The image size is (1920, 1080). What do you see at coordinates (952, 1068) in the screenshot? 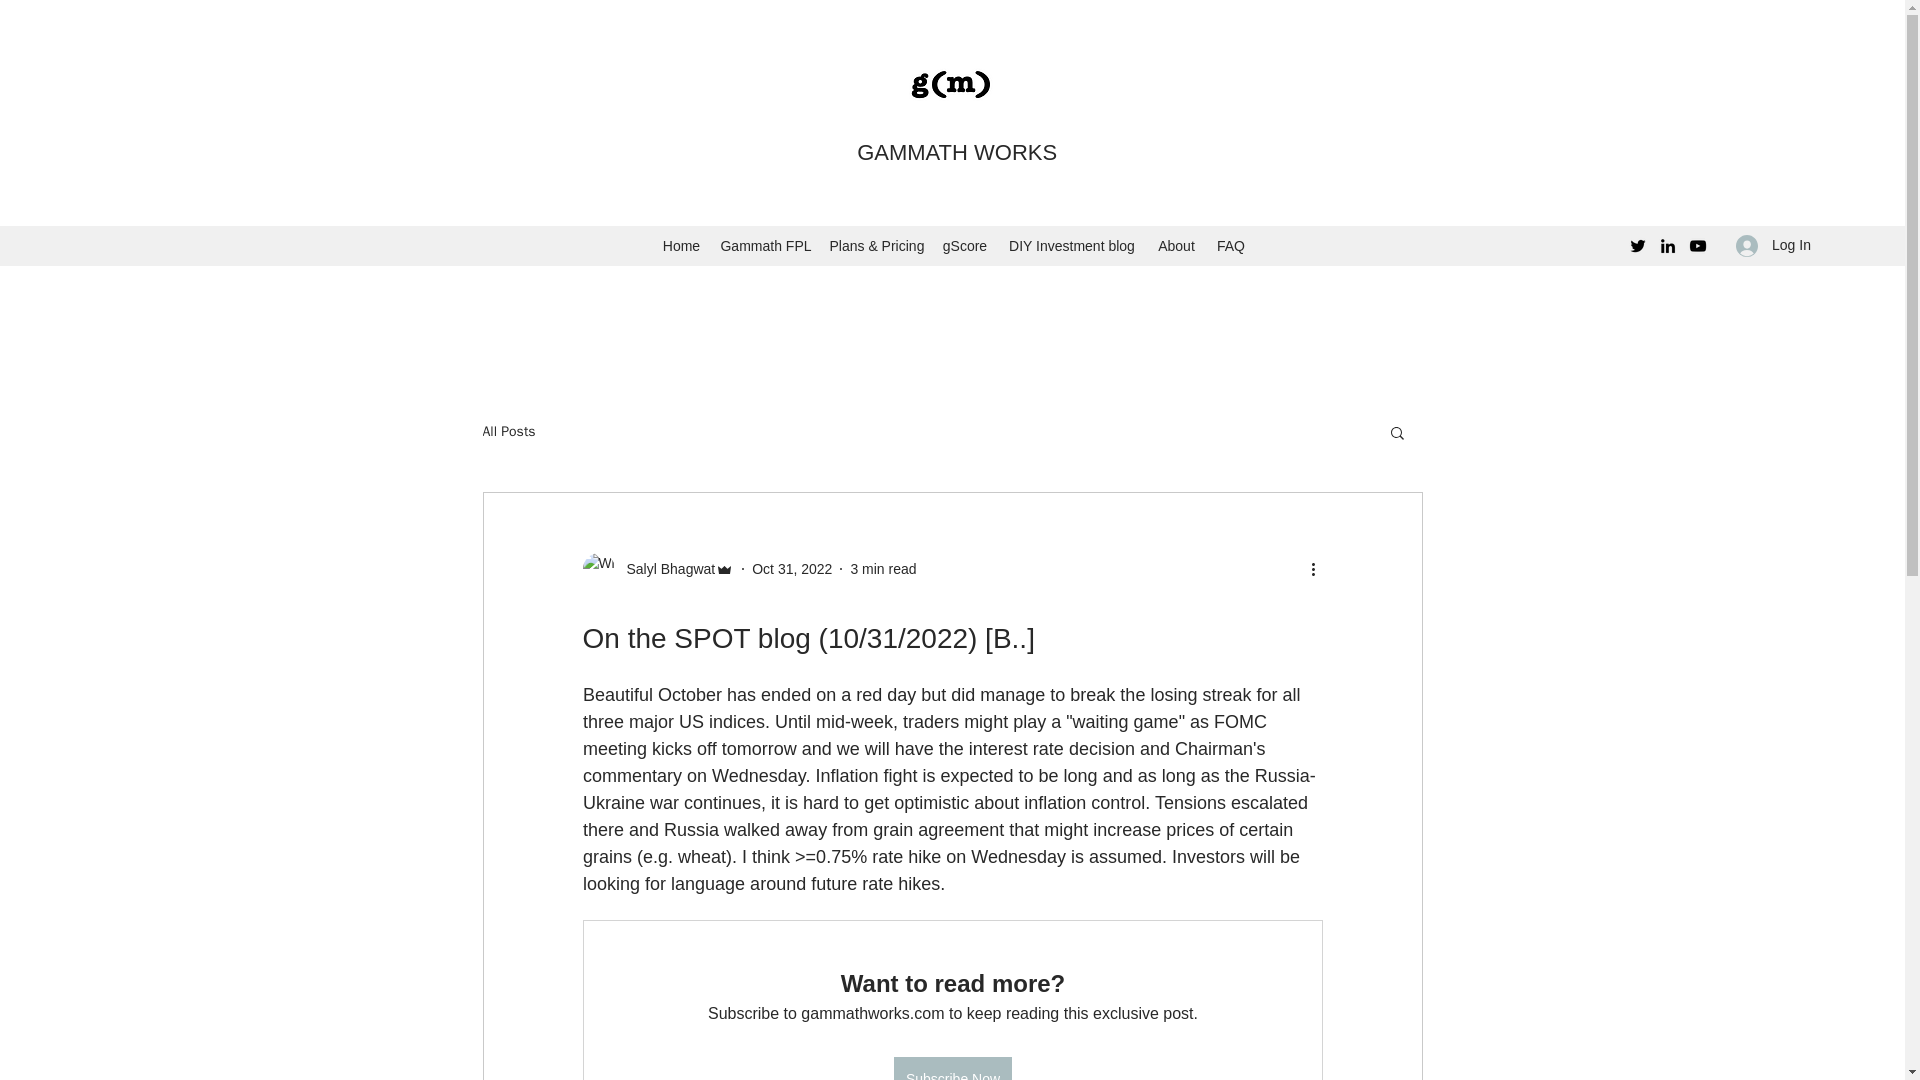
I see `Subscribe Now` at bounding box center [952, 1068].